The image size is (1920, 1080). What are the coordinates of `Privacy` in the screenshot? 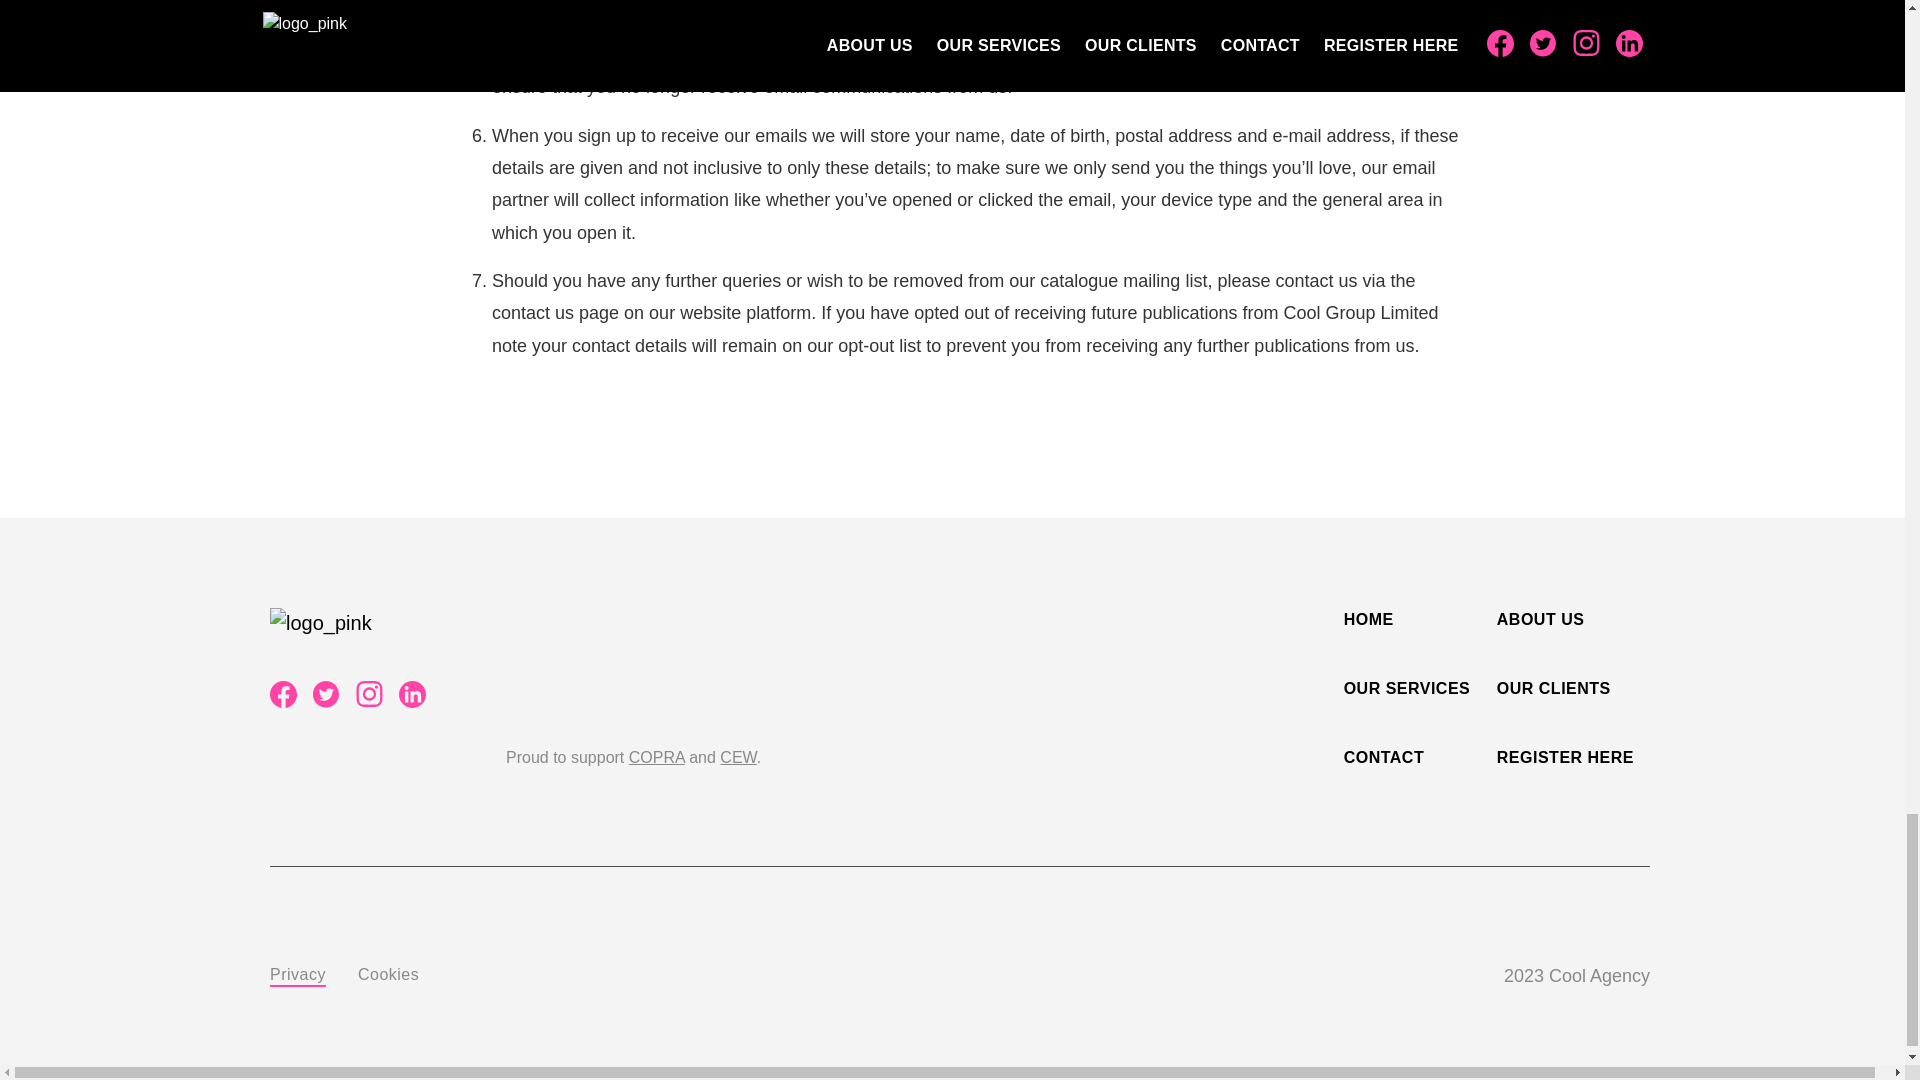 It's located at (298, 974).